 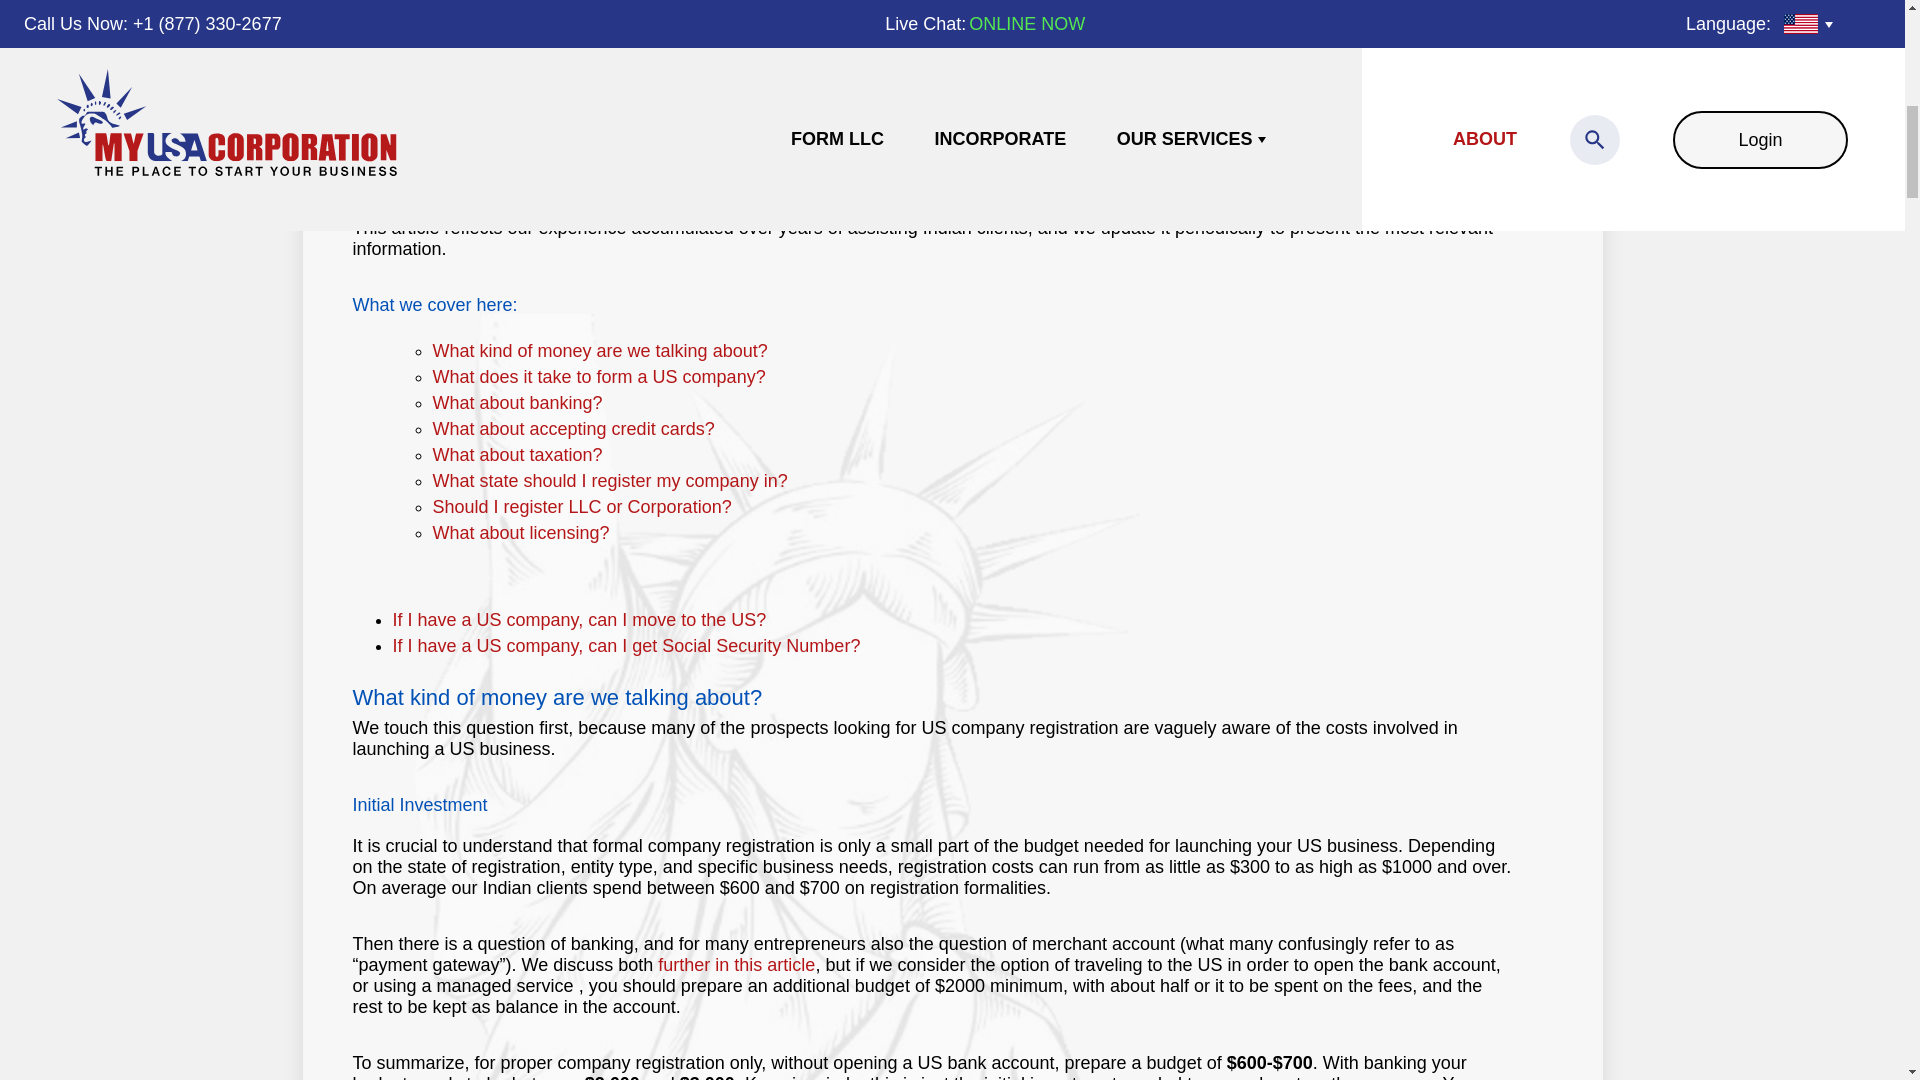 I want to click on What state should I register my company in?, so click(x=610, y=480).